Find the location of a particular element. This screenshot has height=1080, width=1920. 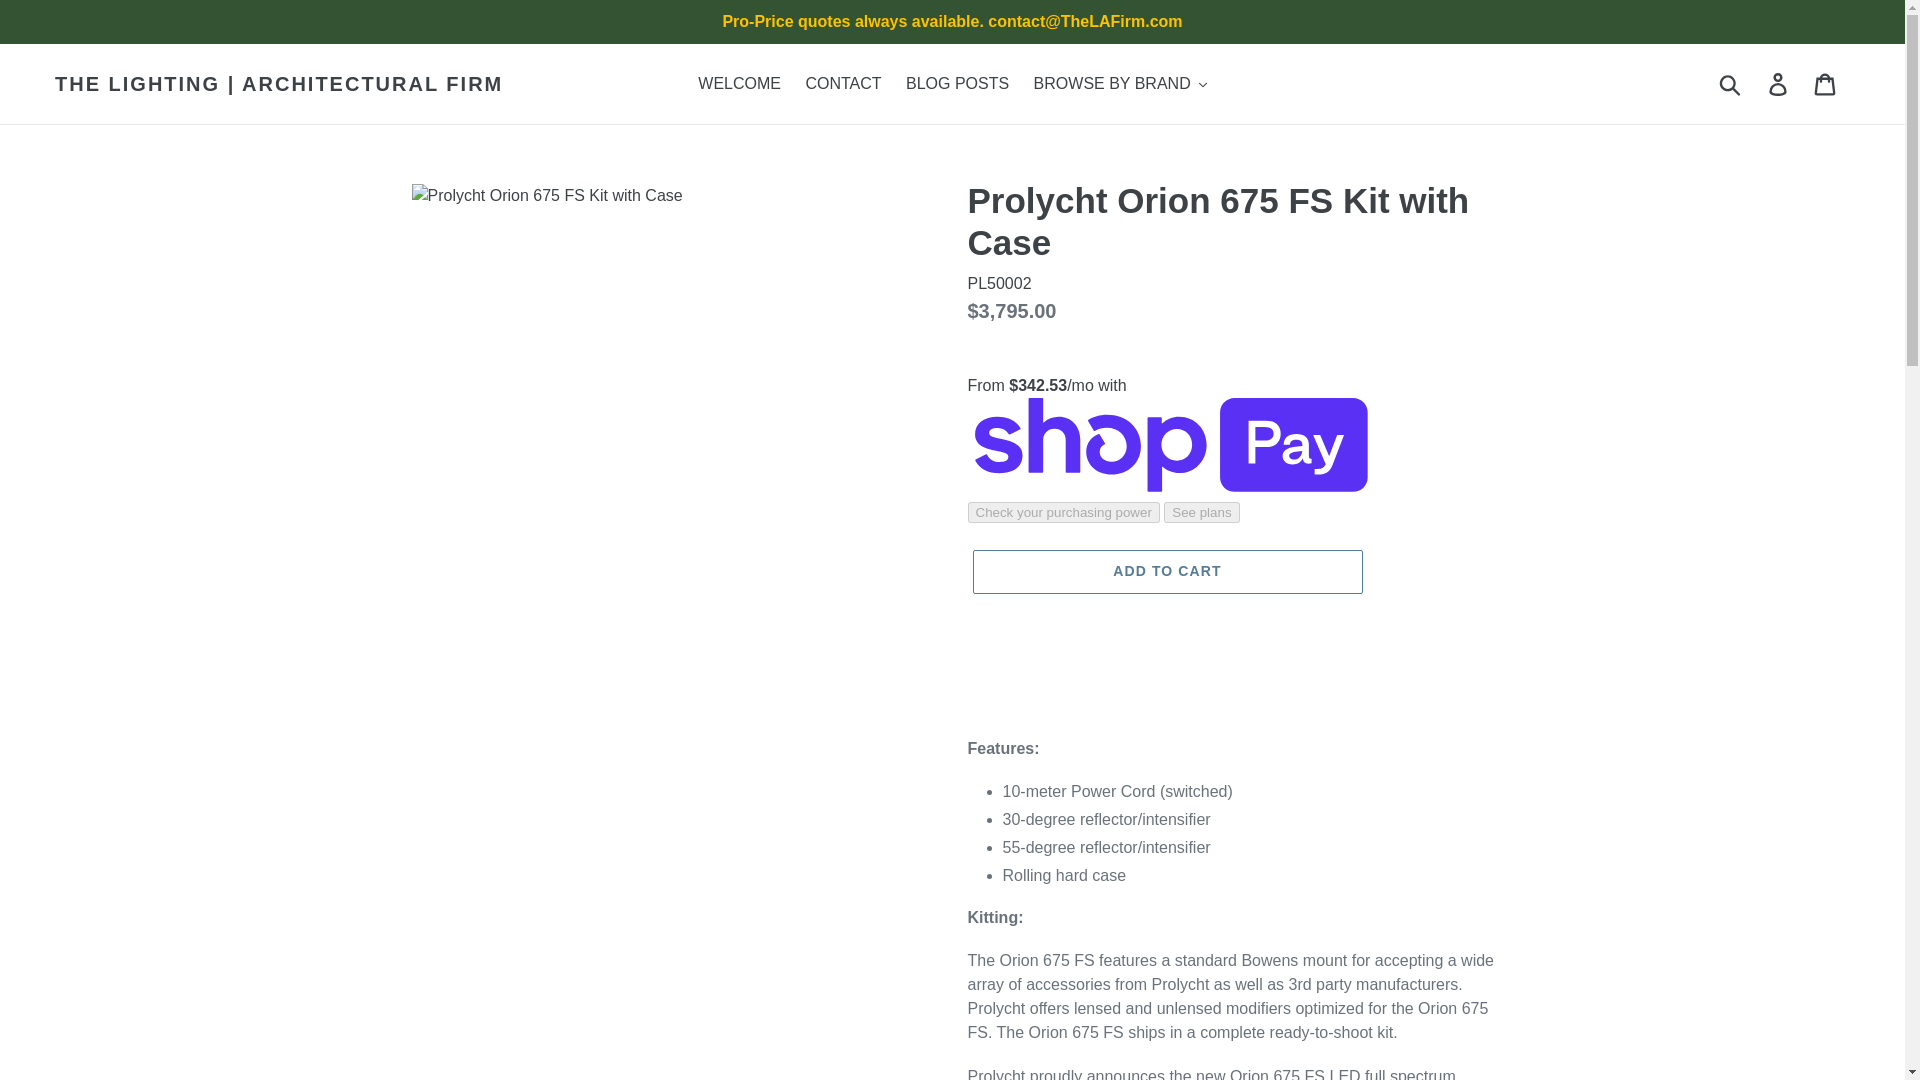

BLOG POSTS is located at coordinates (958, 84).